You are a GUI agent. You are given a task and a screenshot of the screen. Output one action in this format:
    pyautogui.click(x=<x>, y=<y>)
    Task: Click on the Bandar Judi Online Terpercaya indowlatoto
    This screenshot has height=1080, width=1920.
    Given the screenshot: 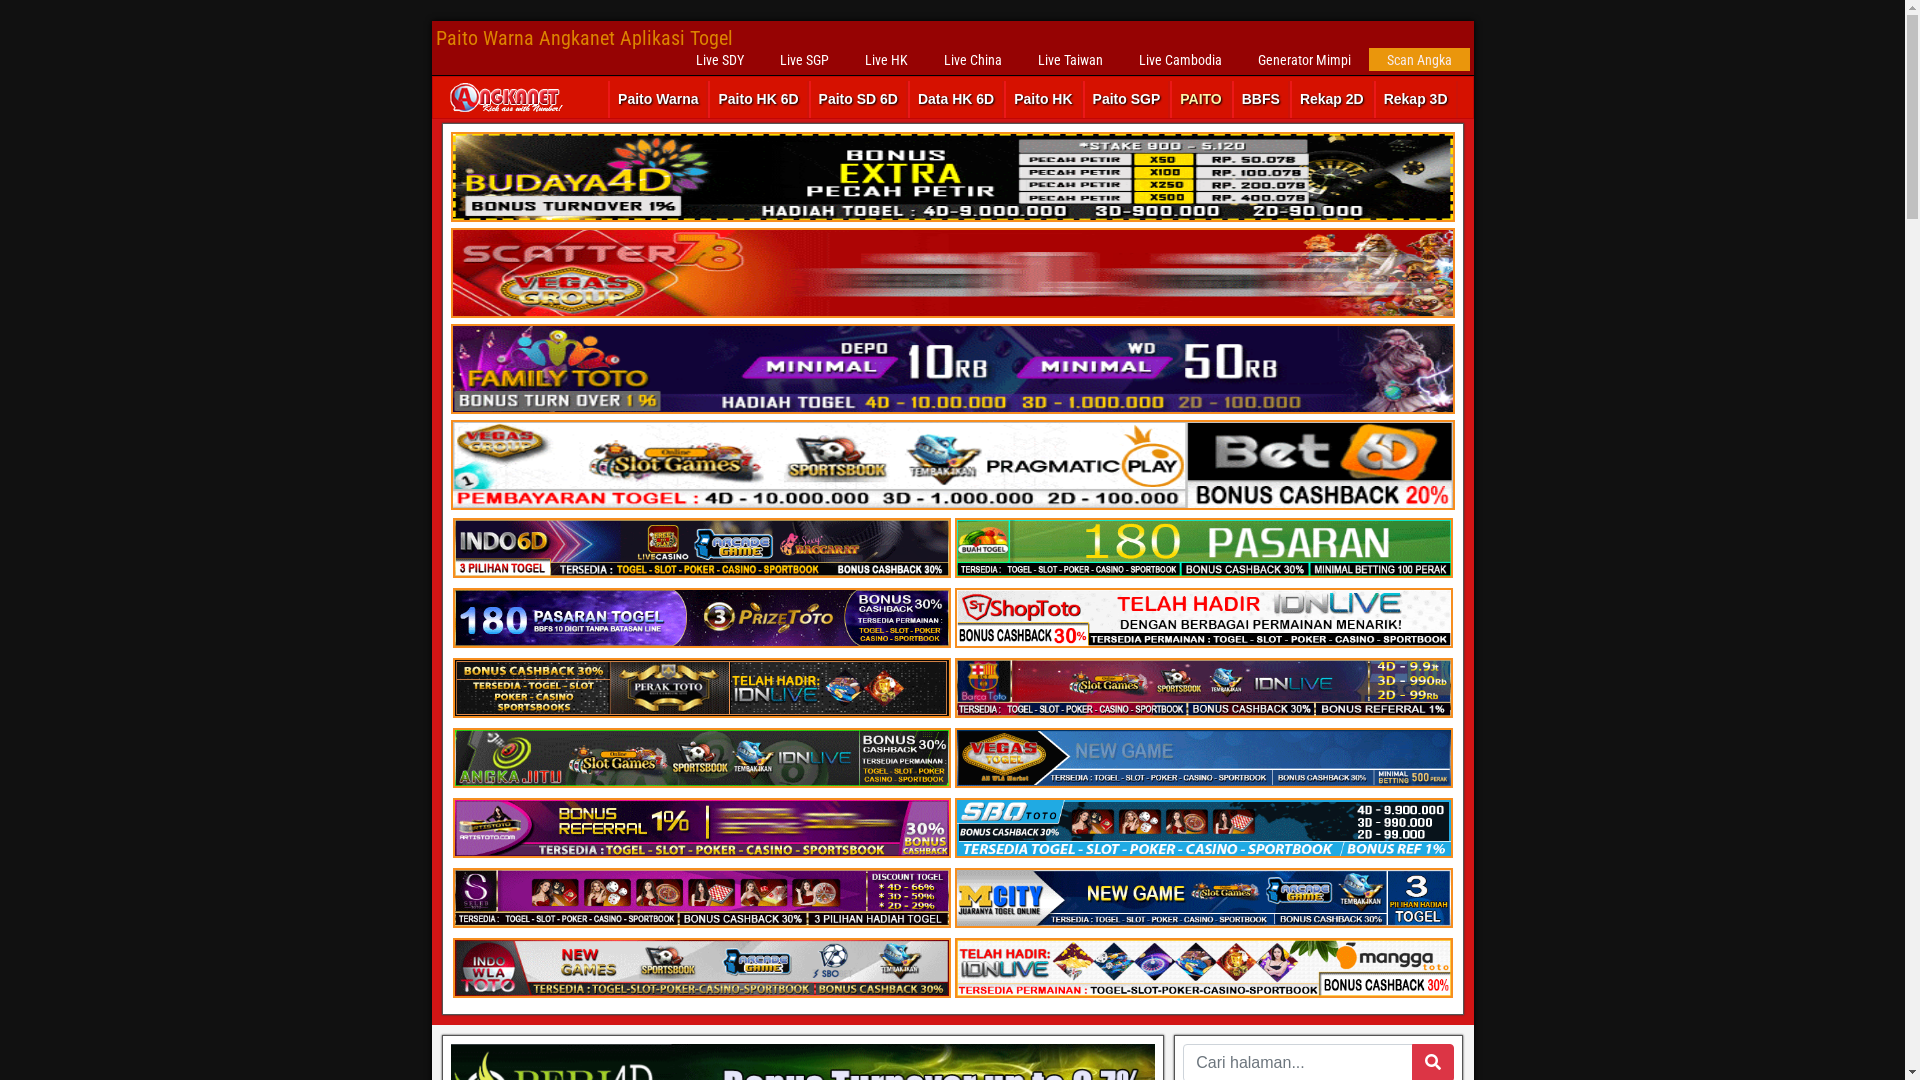 What is the action you would take?
    pyautogui.click(x=701, y=968)
    